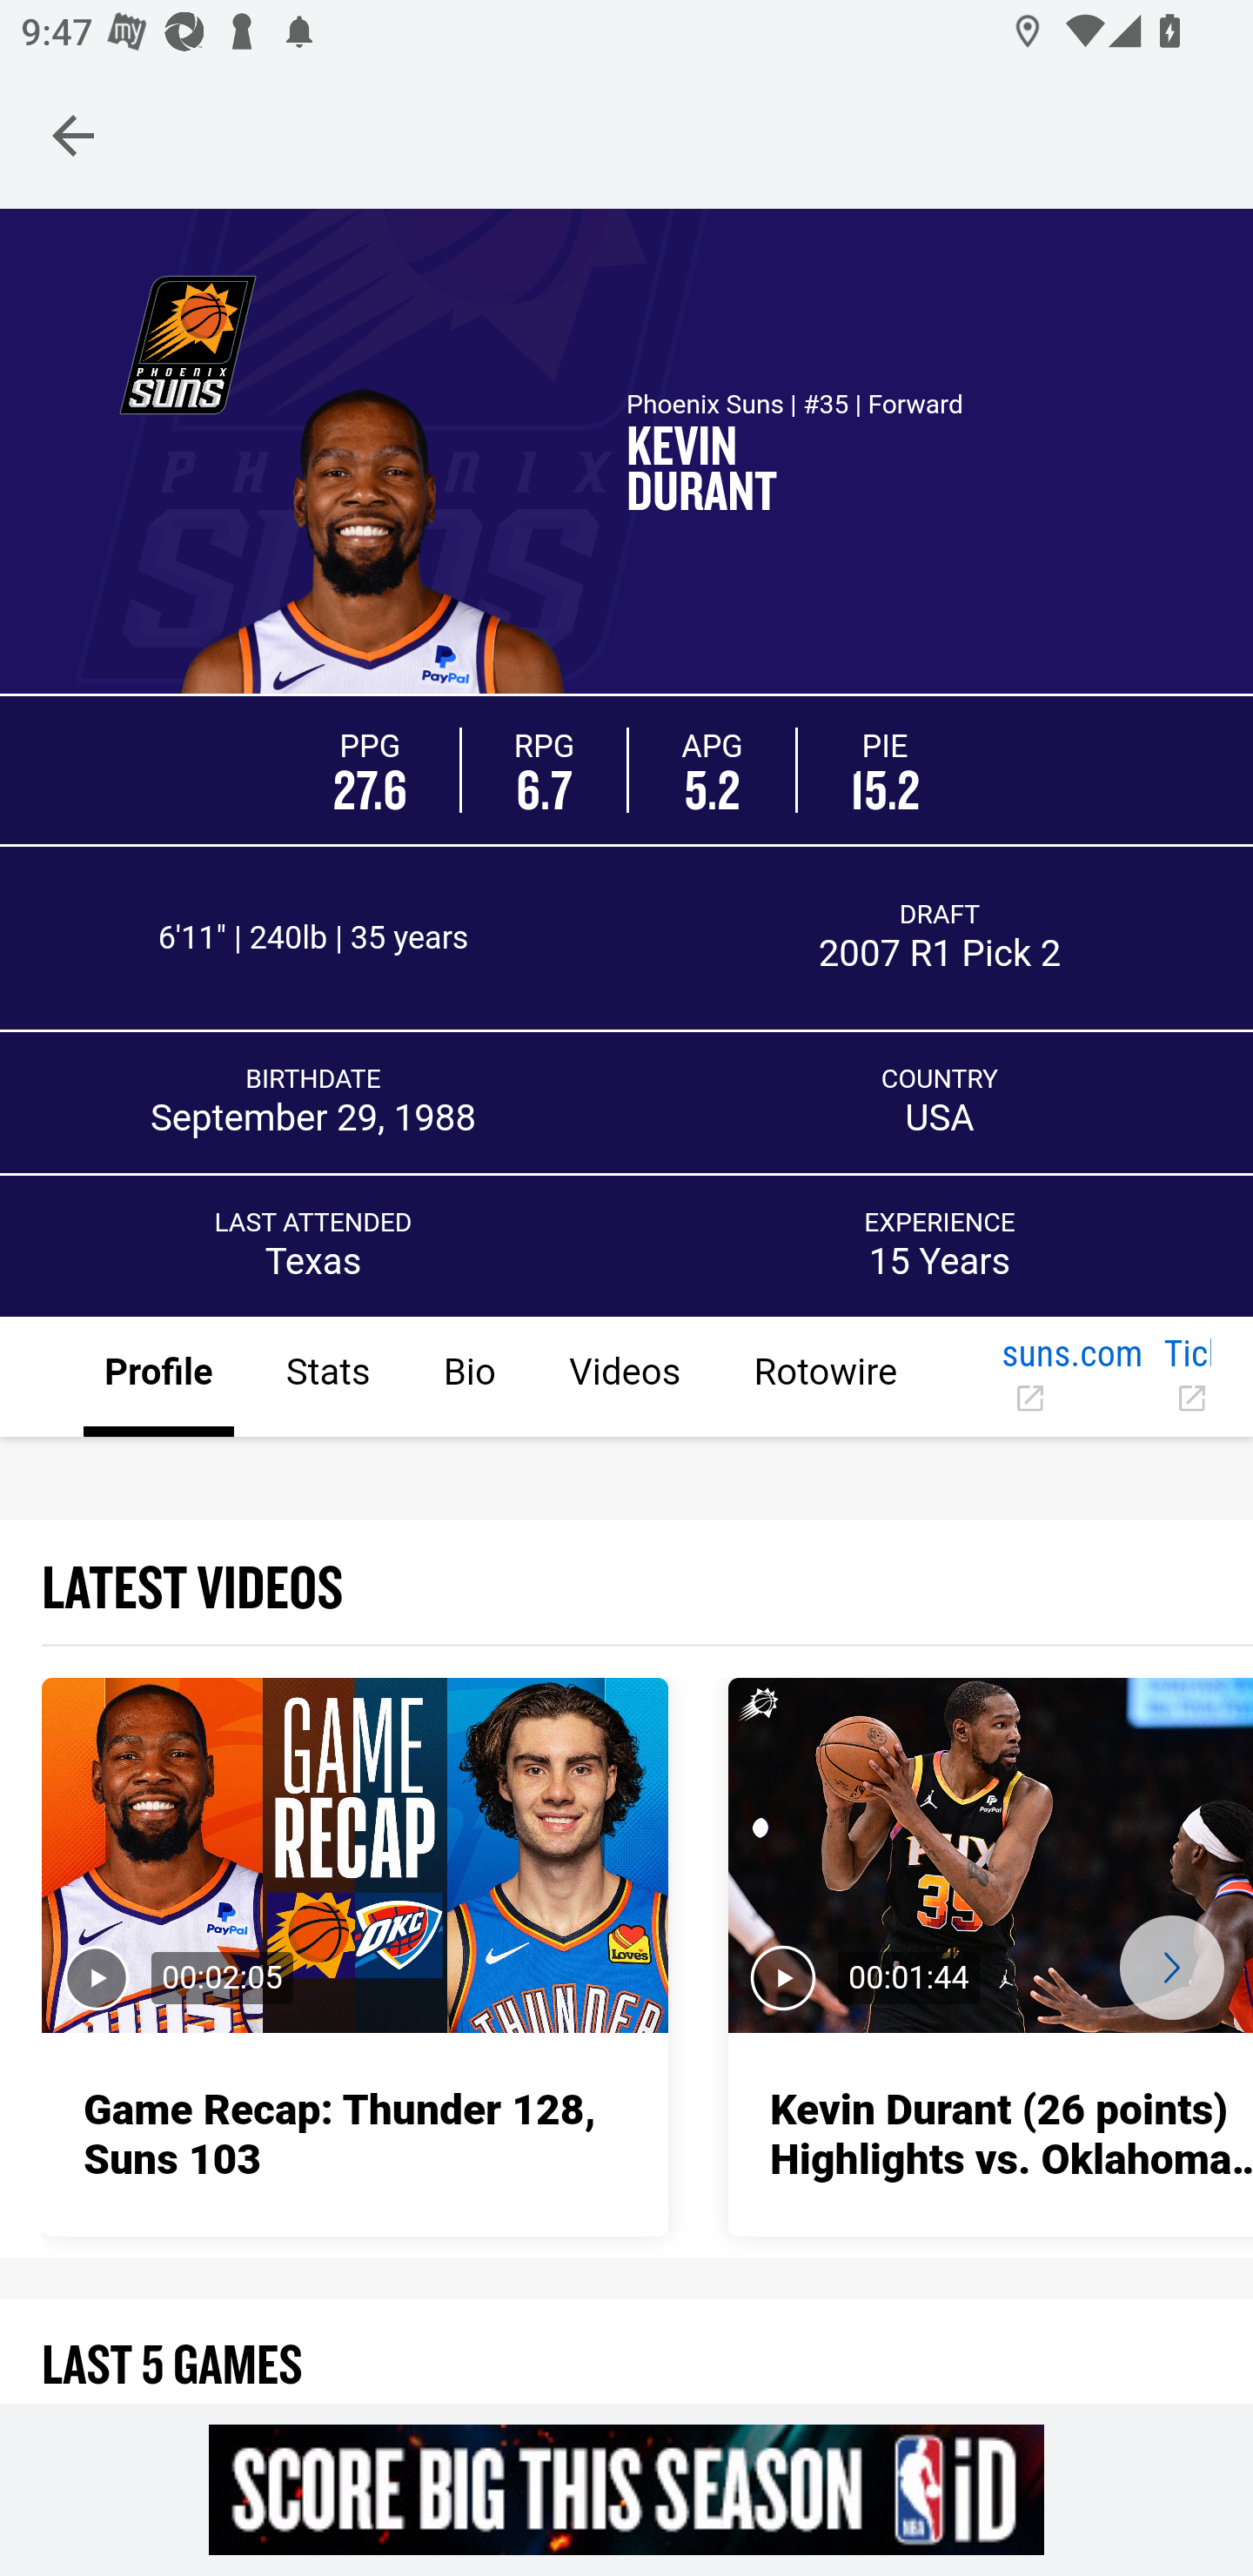 The image size is (1253, 2576). Describe the element at coordinates (188, 343) in the screenshot. I see `Phoenix Suns Logo` at that location.